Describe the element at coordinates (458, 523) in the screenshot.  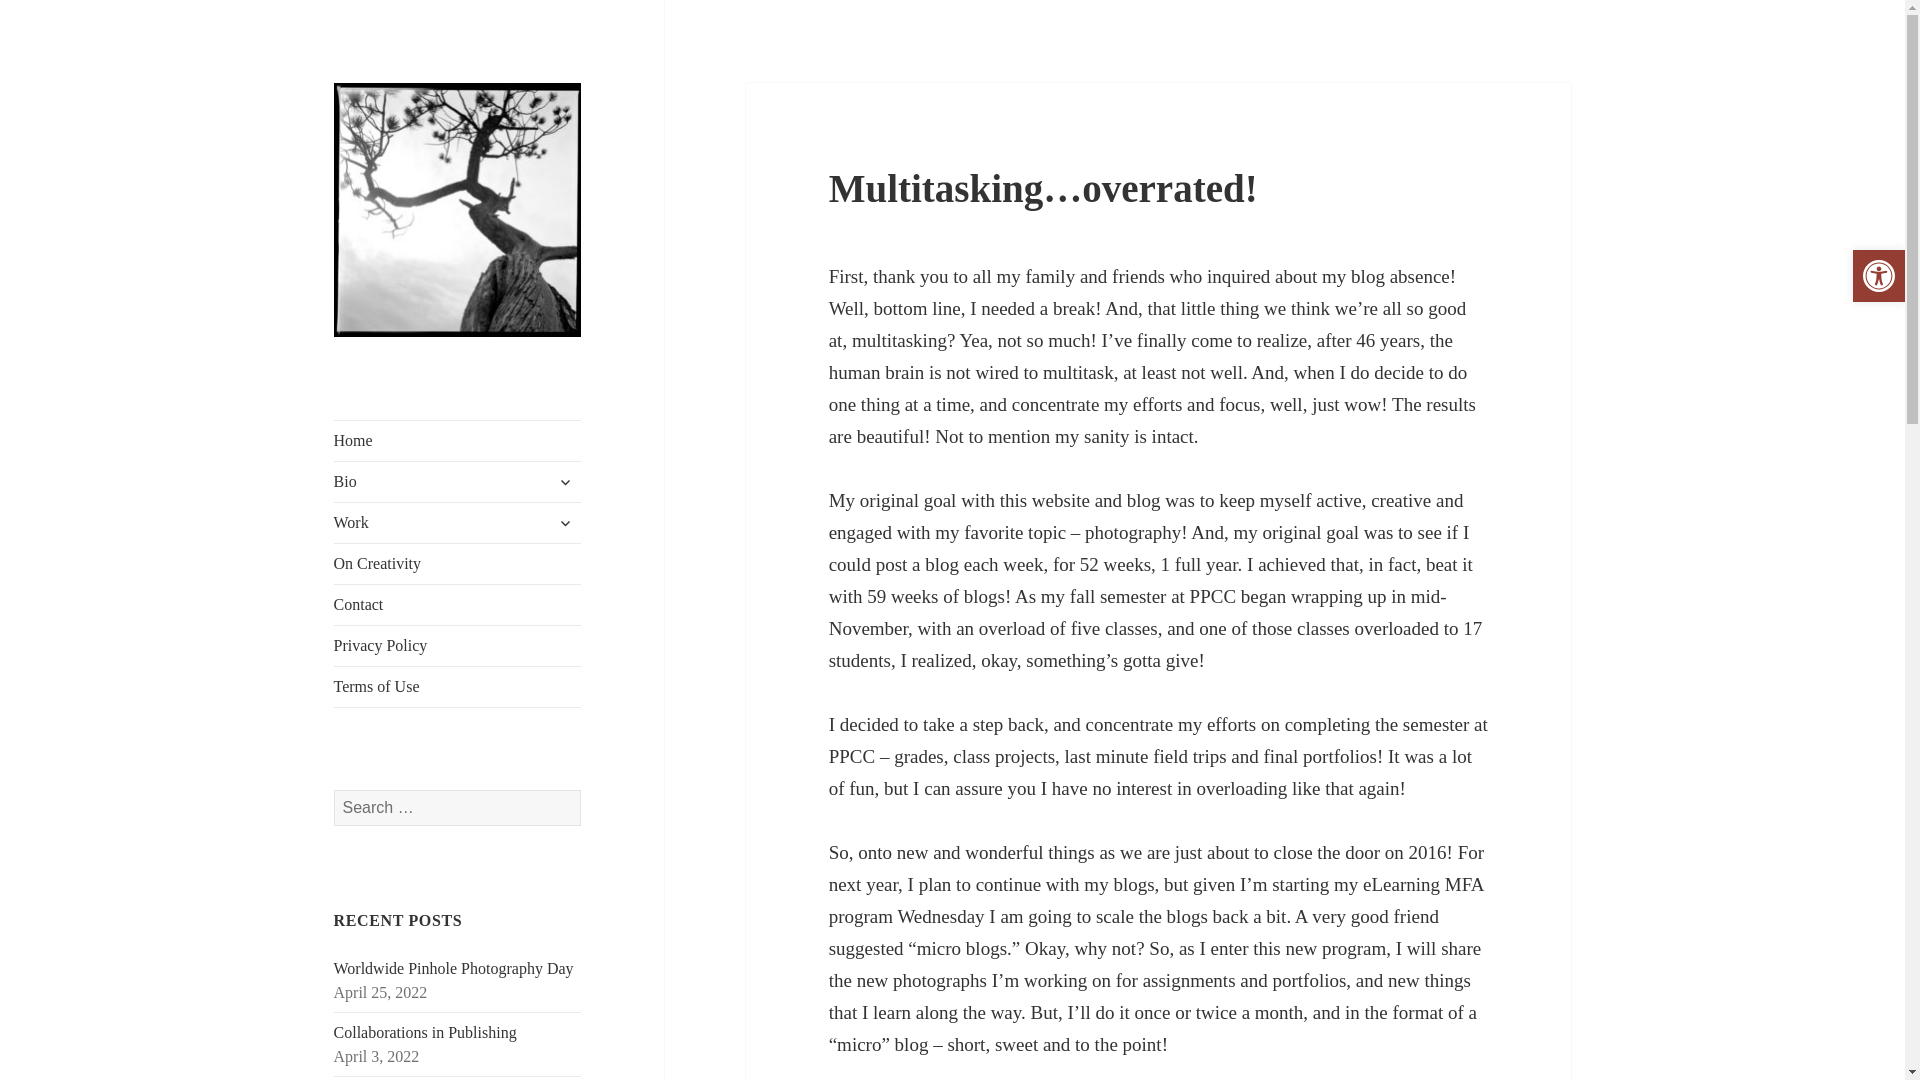
I see `Work` at that location.